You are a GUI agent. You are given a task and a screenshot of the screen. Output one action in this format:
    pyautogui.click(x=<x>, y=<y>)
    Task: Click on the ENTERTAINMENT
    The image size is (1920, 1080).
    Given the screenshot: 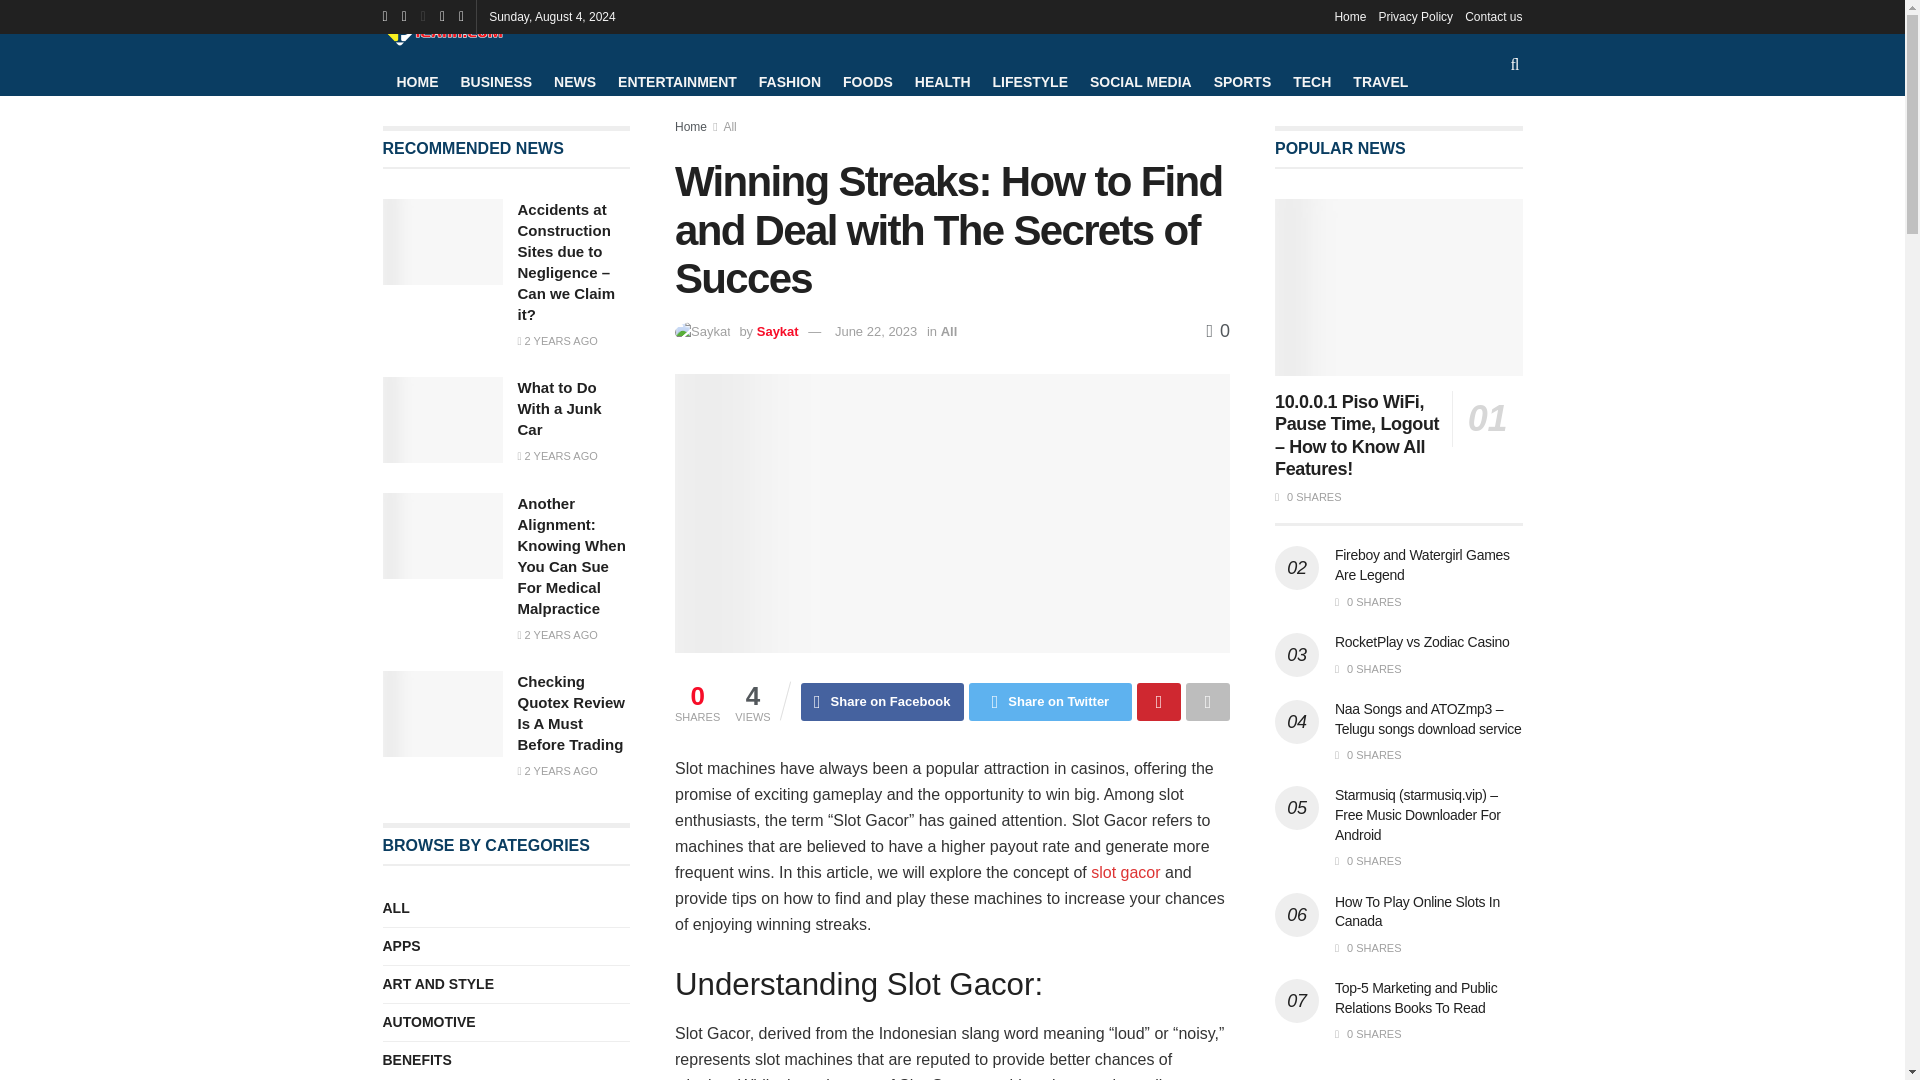 What is the action you would take?
    pyautogui.click(x=678, y=82)
    